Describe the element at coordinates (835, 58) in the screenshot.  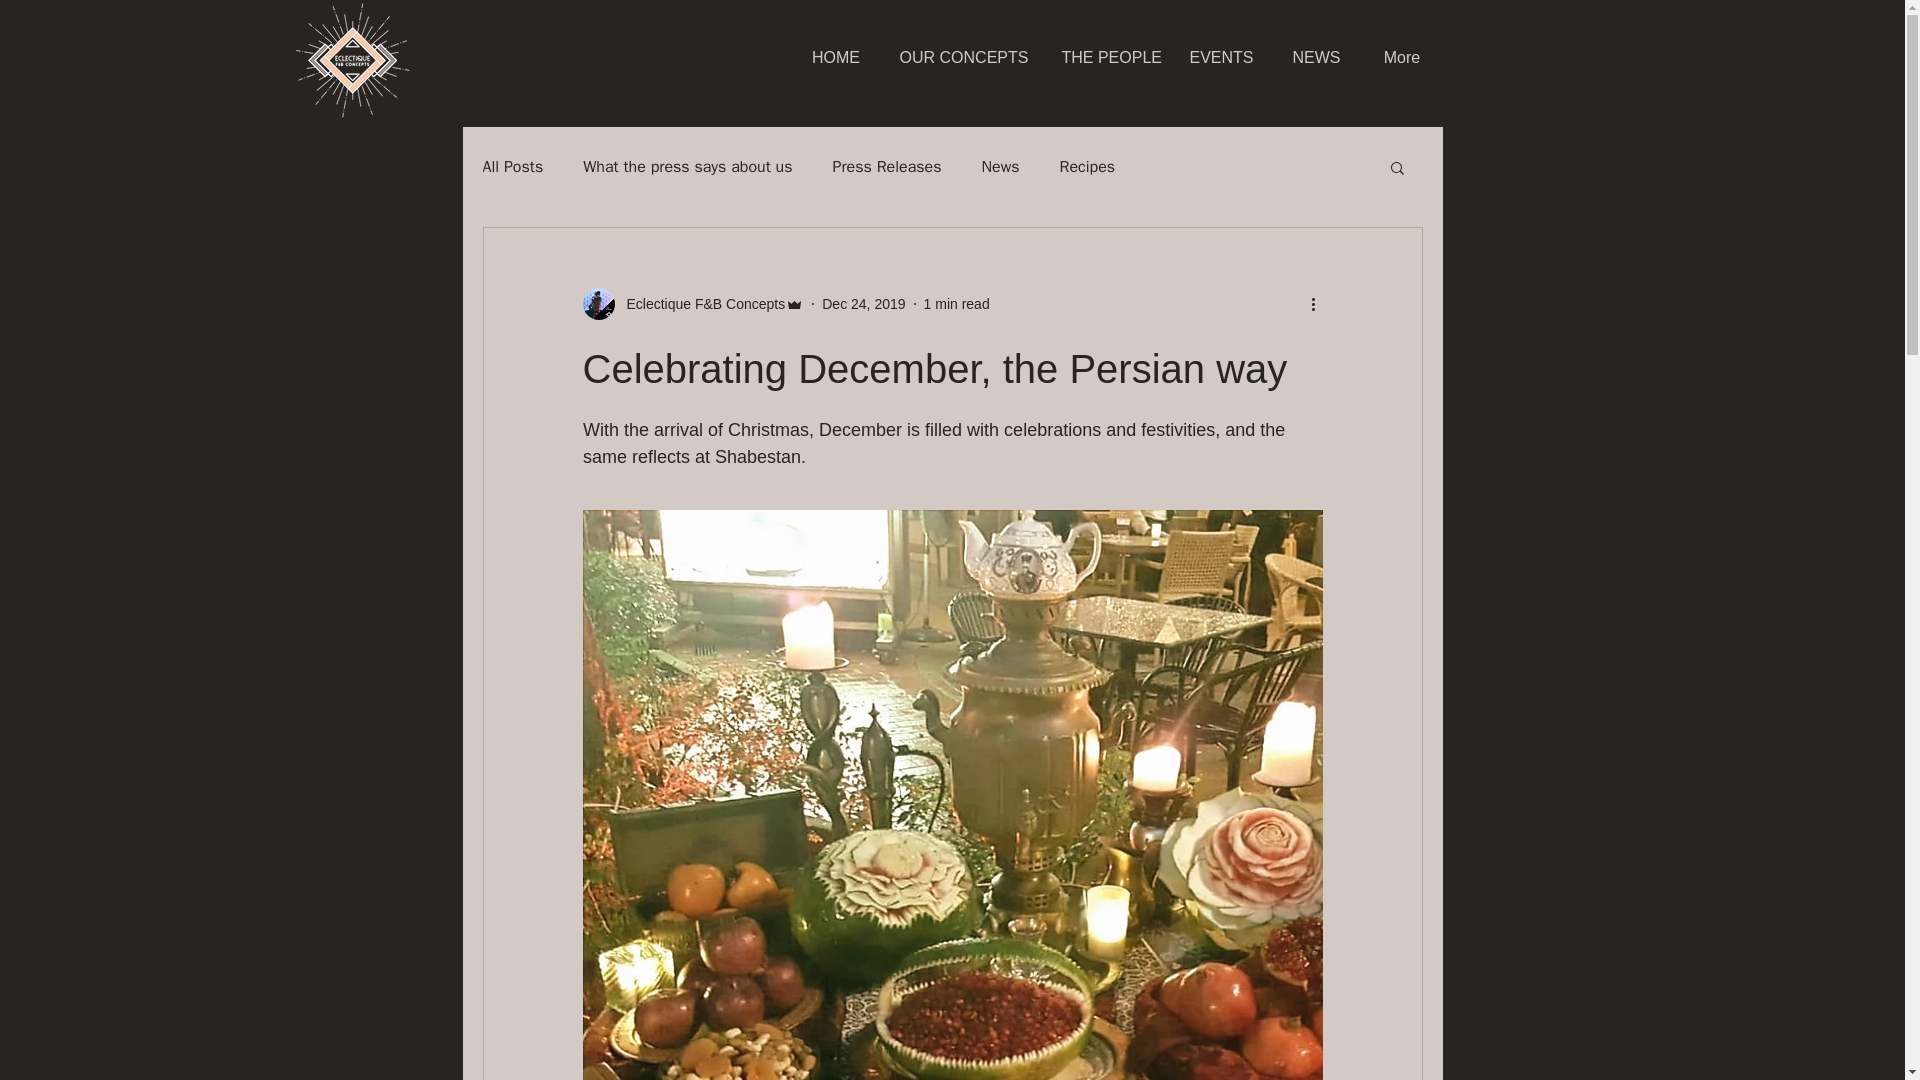
I see `HOME` at that location.